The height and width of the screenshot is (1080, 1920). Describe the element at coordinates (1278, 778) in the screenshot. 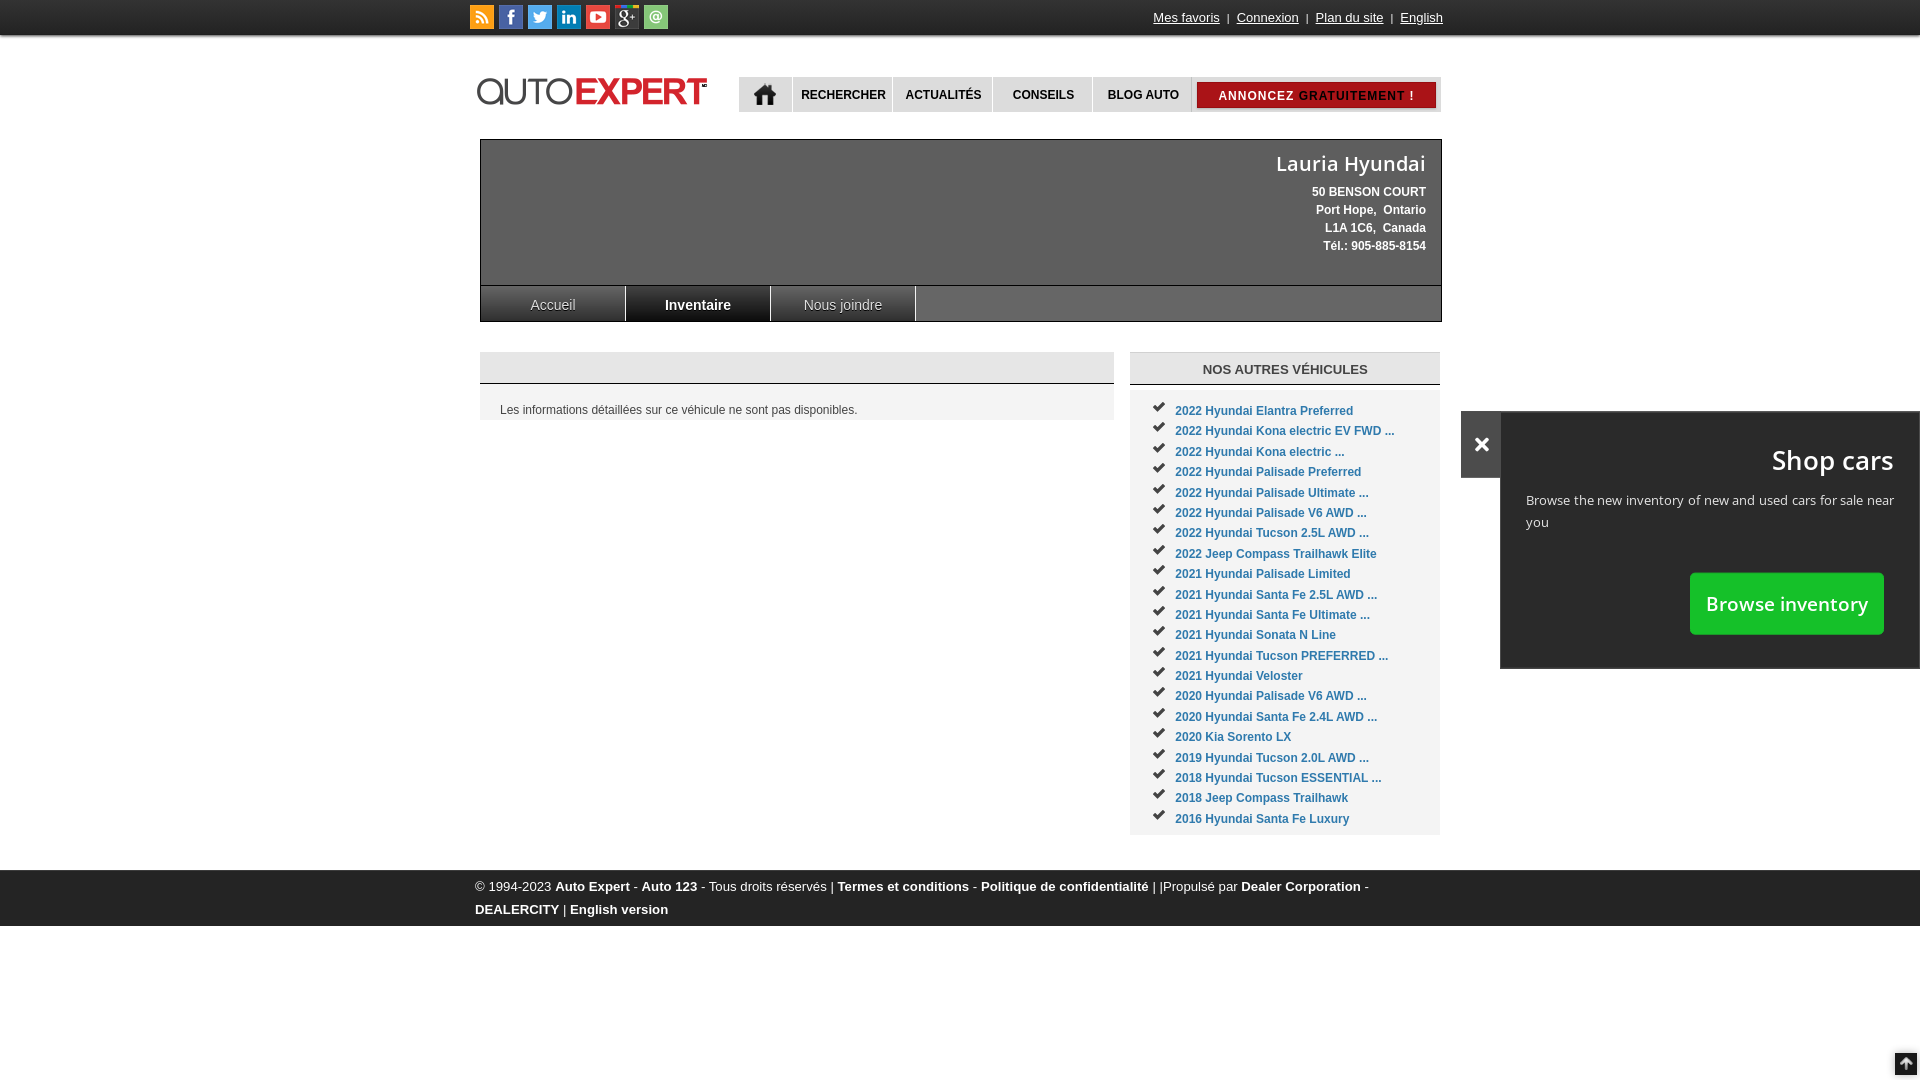

I see `2018 Hyundai Tucson ESSENTIAL ...` at that location.